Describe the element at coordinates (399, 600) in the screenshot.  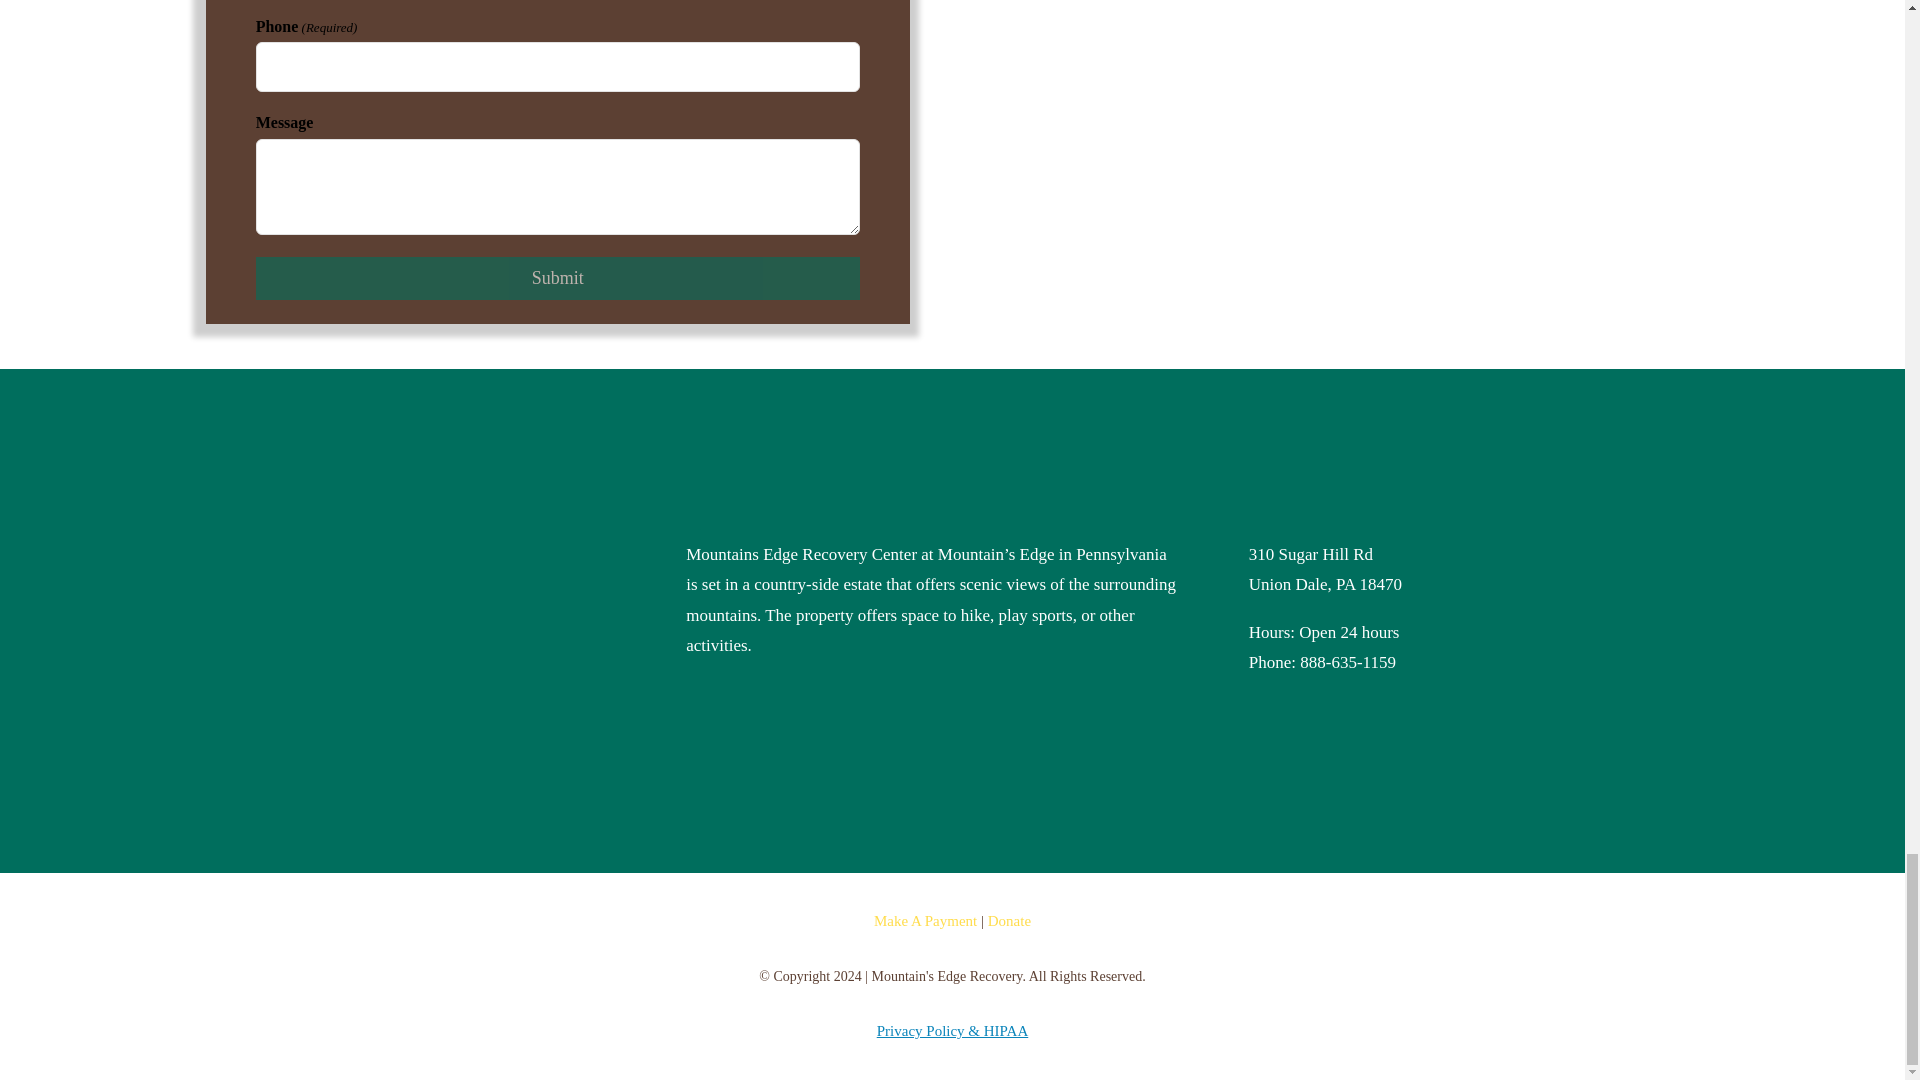
I see `mts-edge-white` at that location.